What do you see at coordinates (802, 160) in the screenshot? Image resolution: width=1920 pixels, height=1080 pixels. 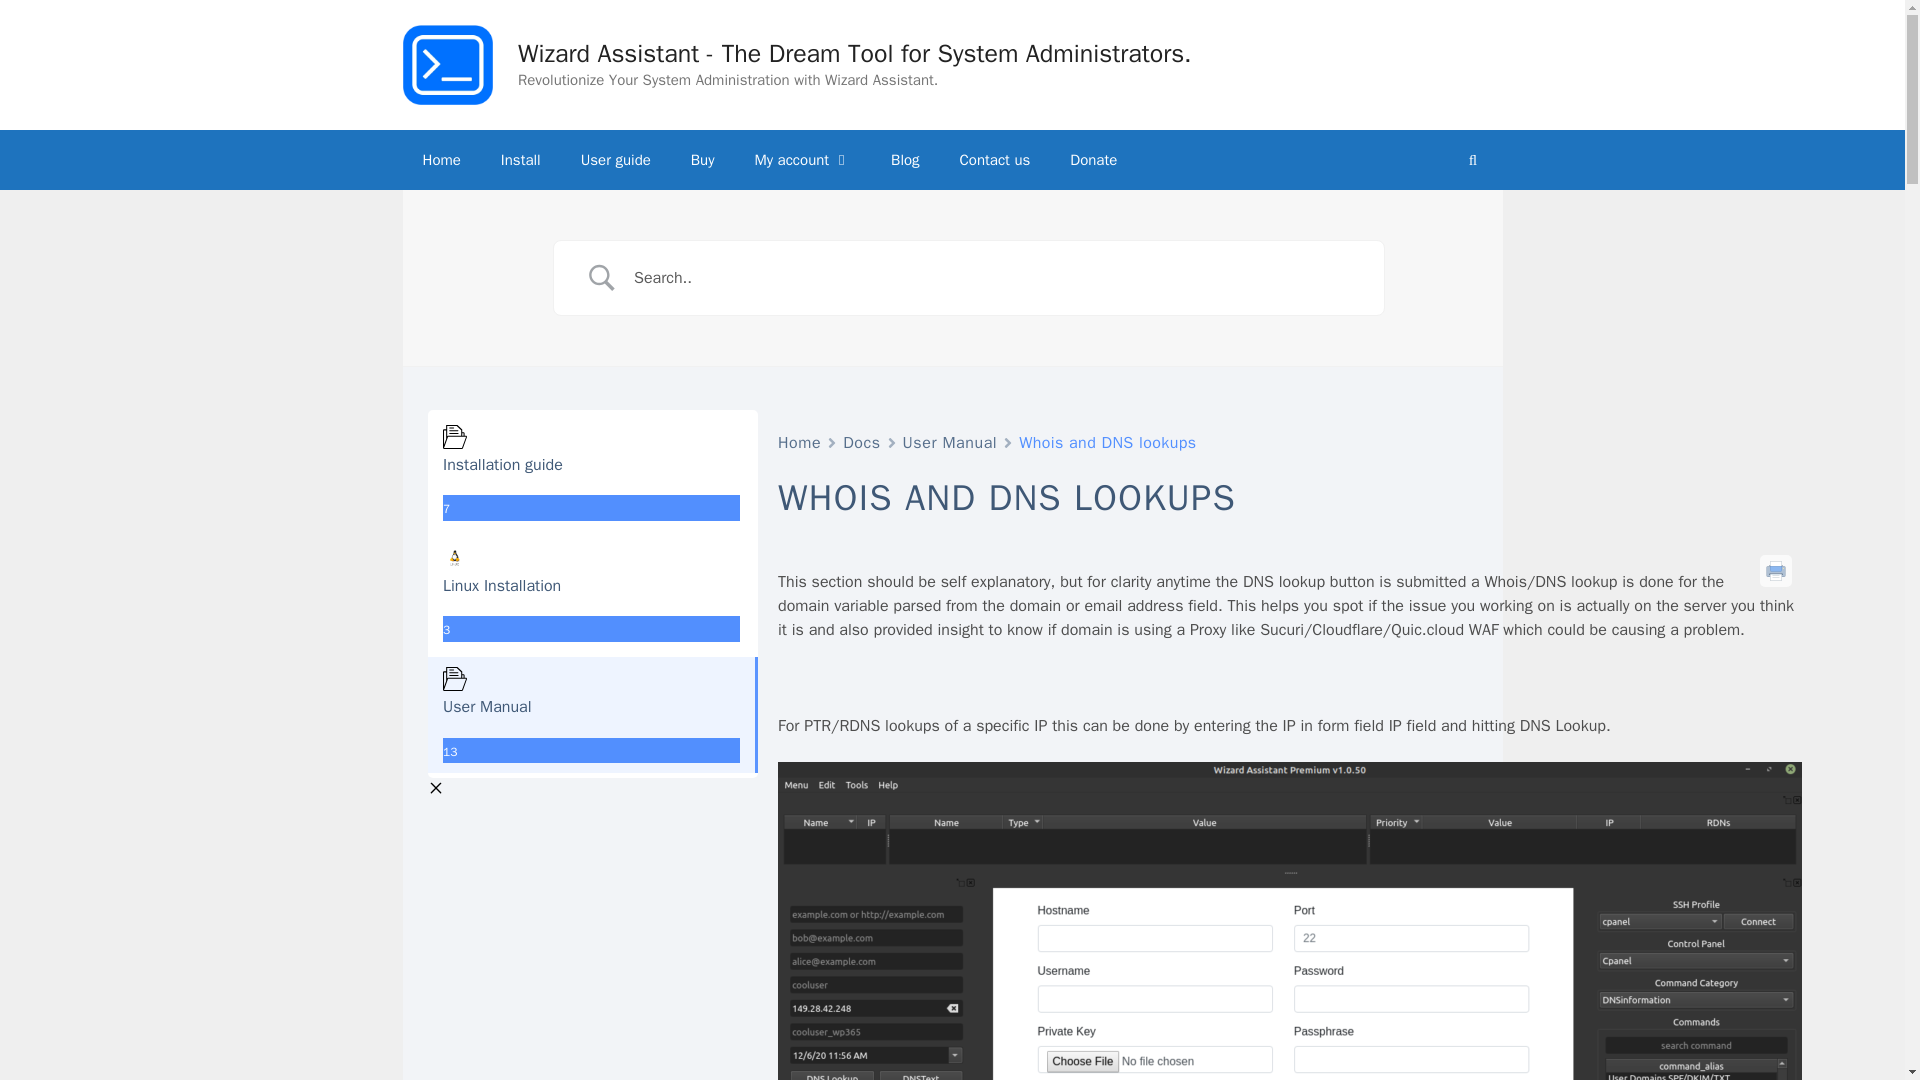 I see `My account` at bounding box center [802, 160].